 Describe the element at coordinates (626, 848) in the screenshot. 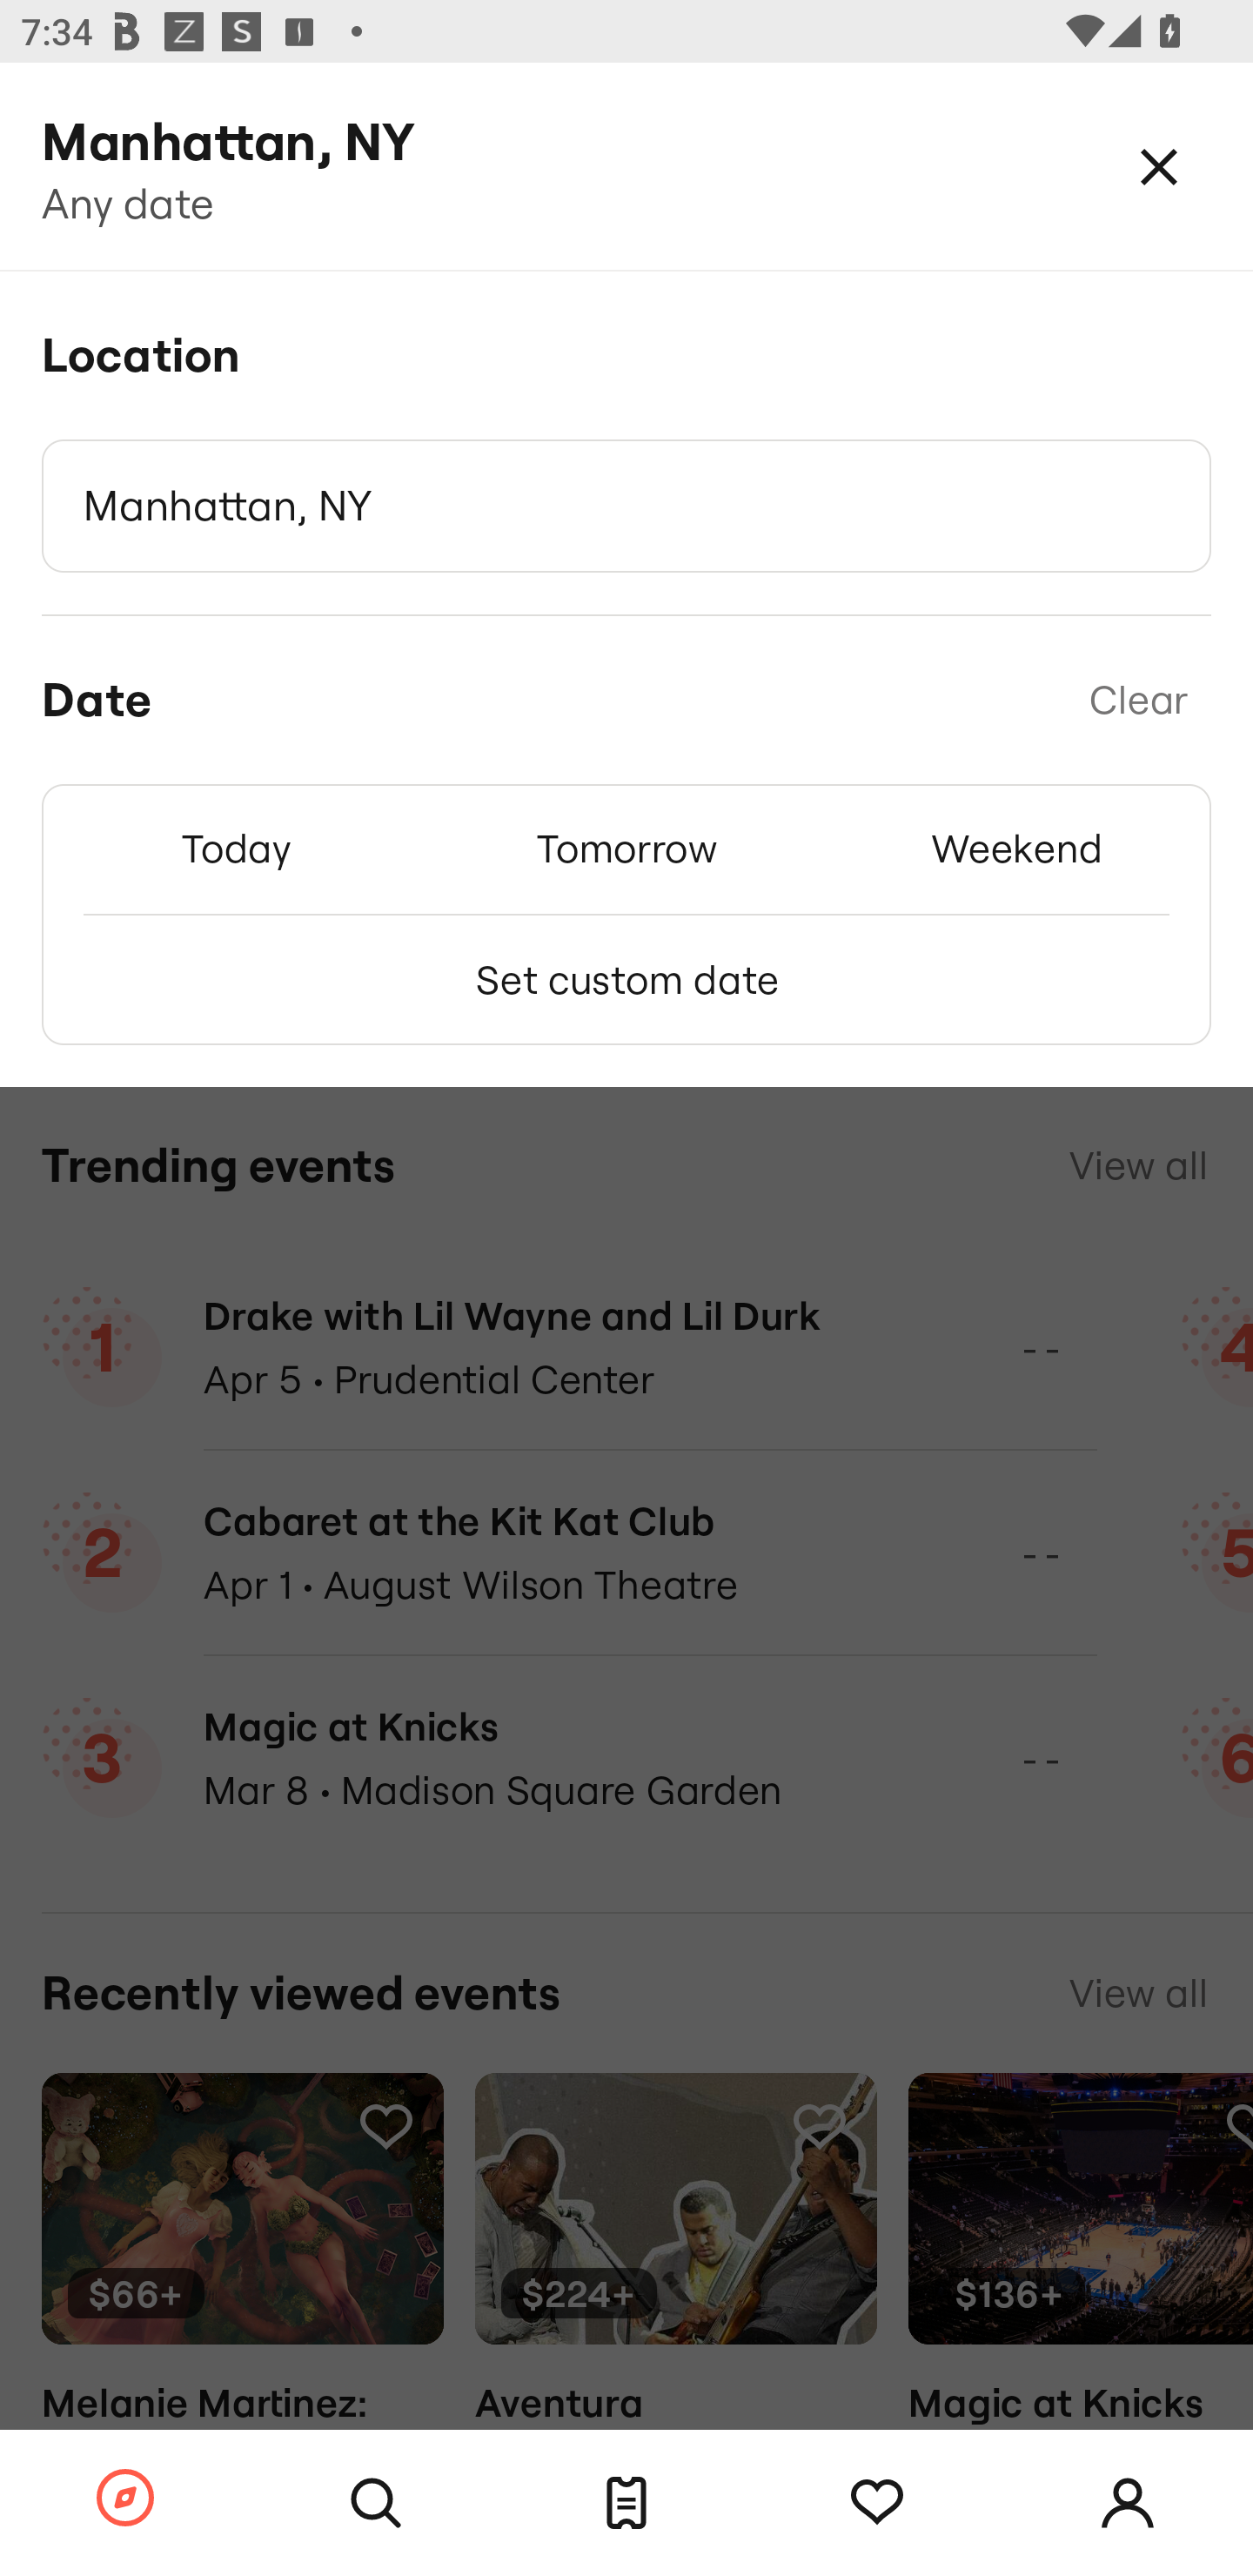

I see `Tomorrow` at that location.